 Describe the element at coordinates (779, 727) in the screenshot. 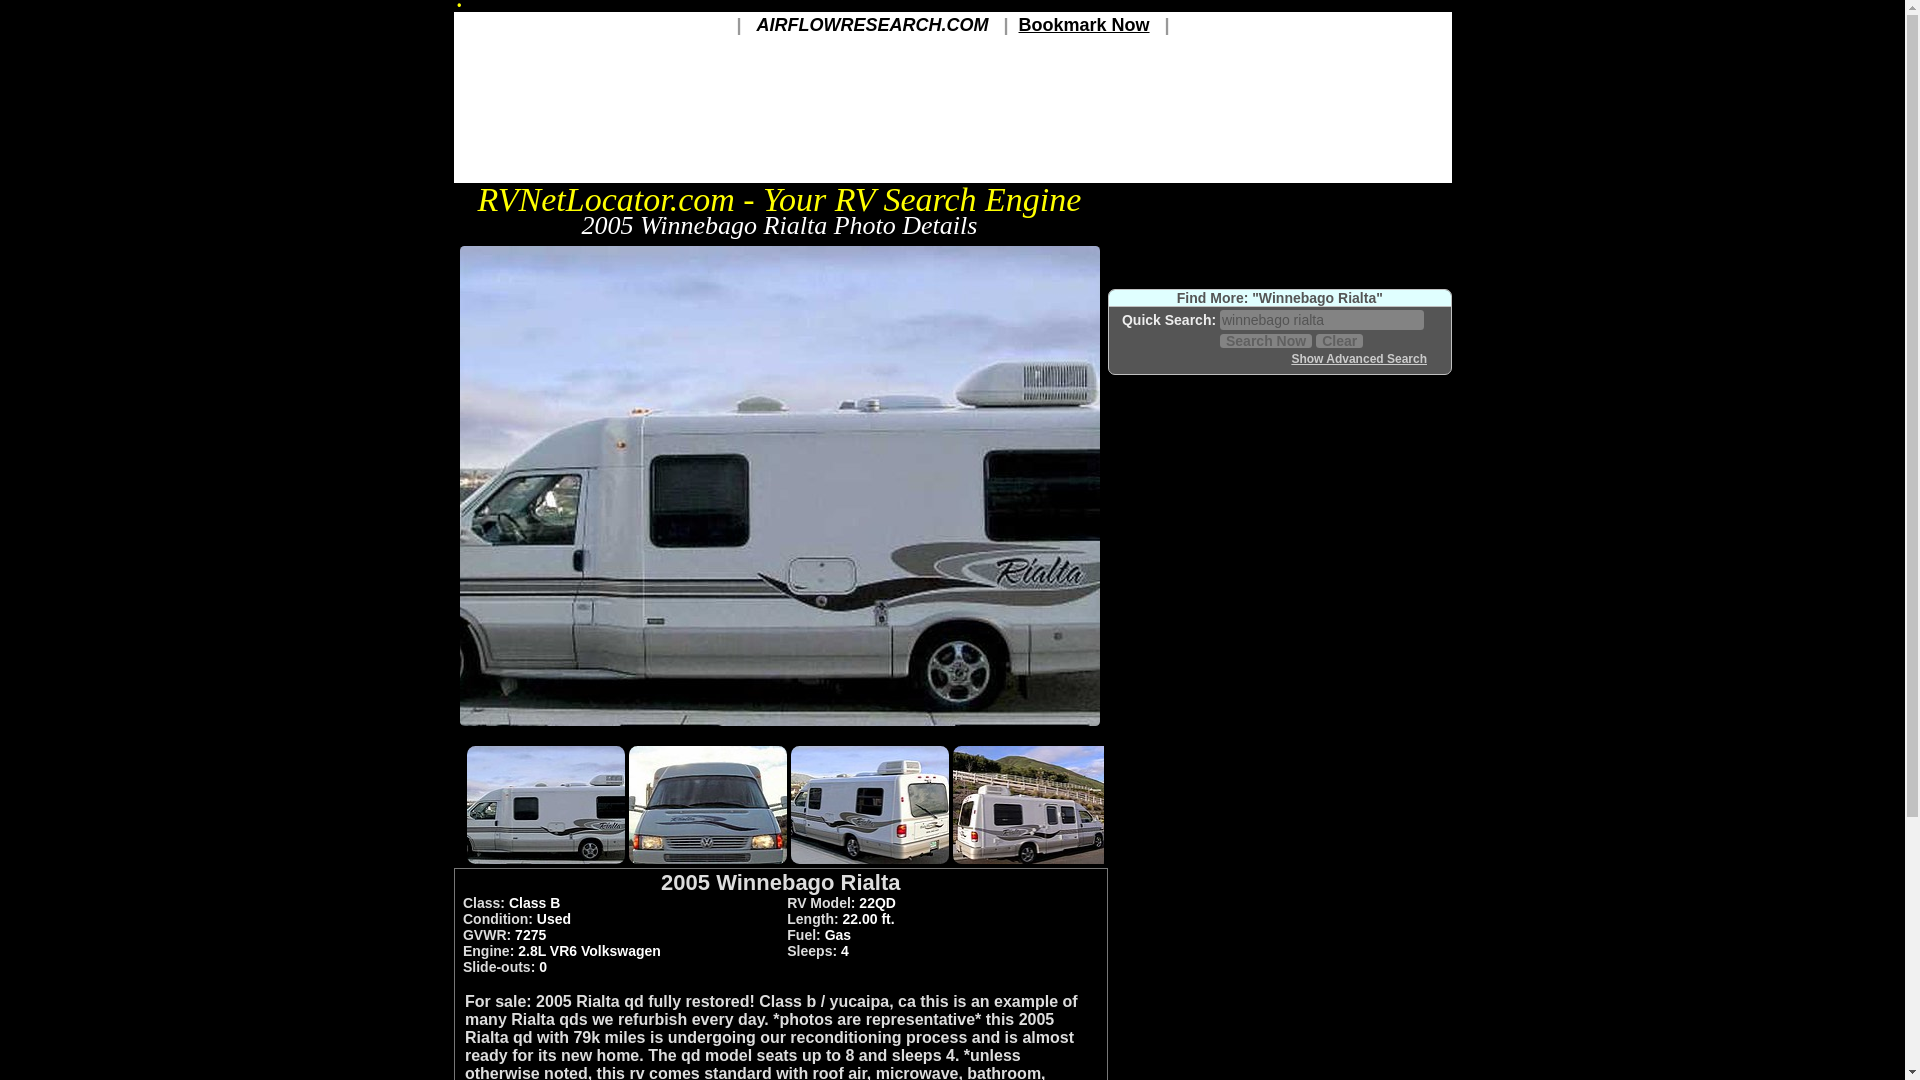

I see `2005 Winnebago Rialta` at that location.